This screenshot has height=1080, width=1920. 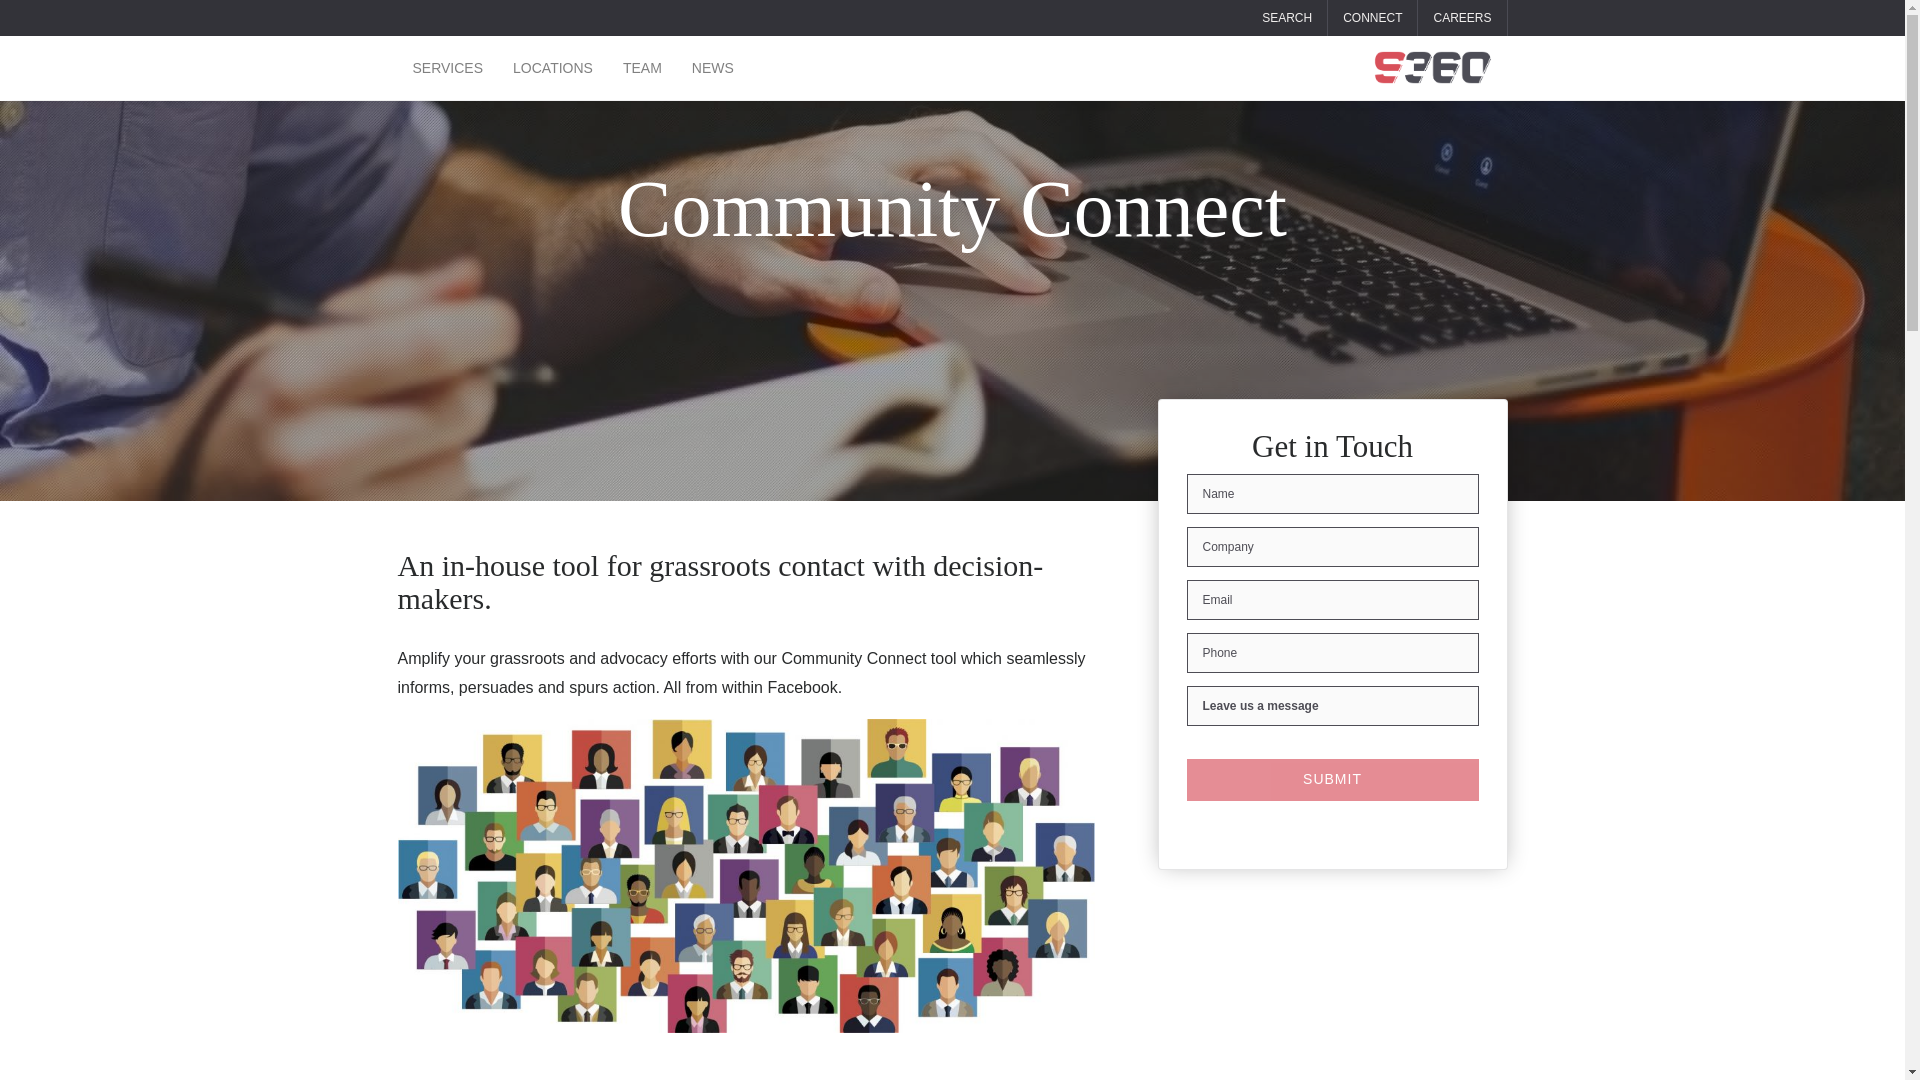 I want to click on Leave us a message, so click(x=1332, y=705).